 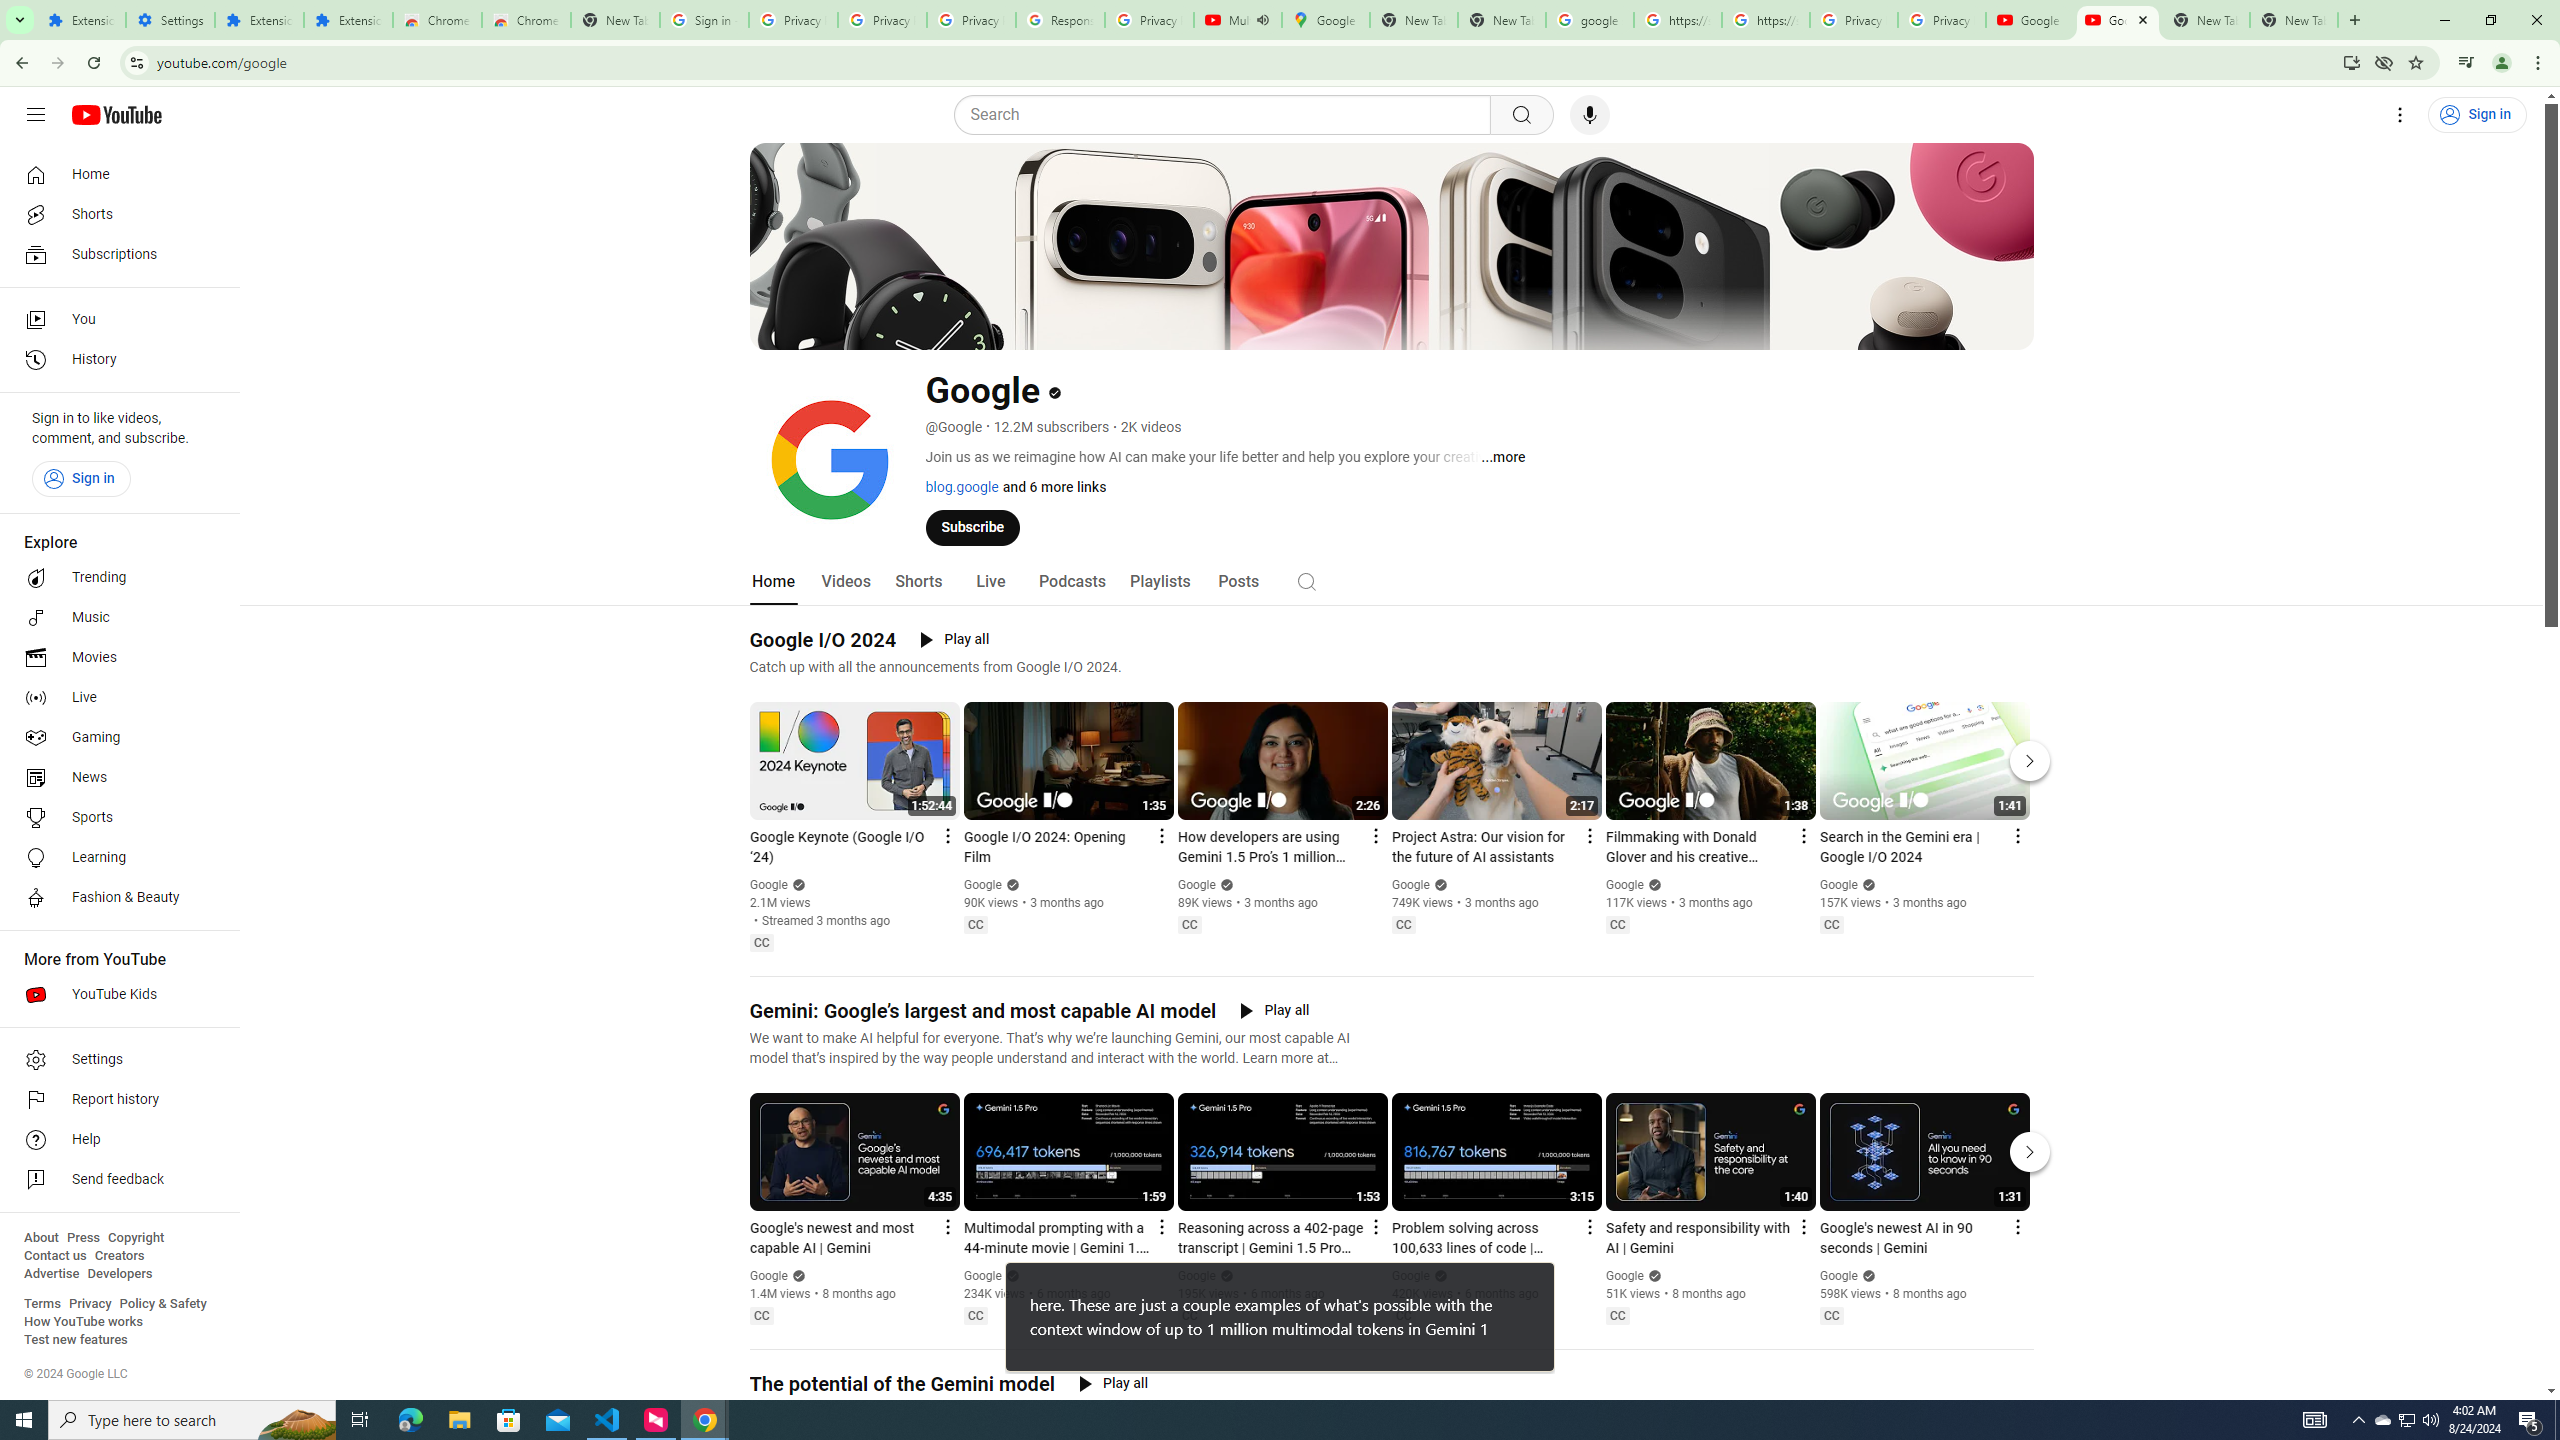 I want to click on Home, so click(x=114, y=174).